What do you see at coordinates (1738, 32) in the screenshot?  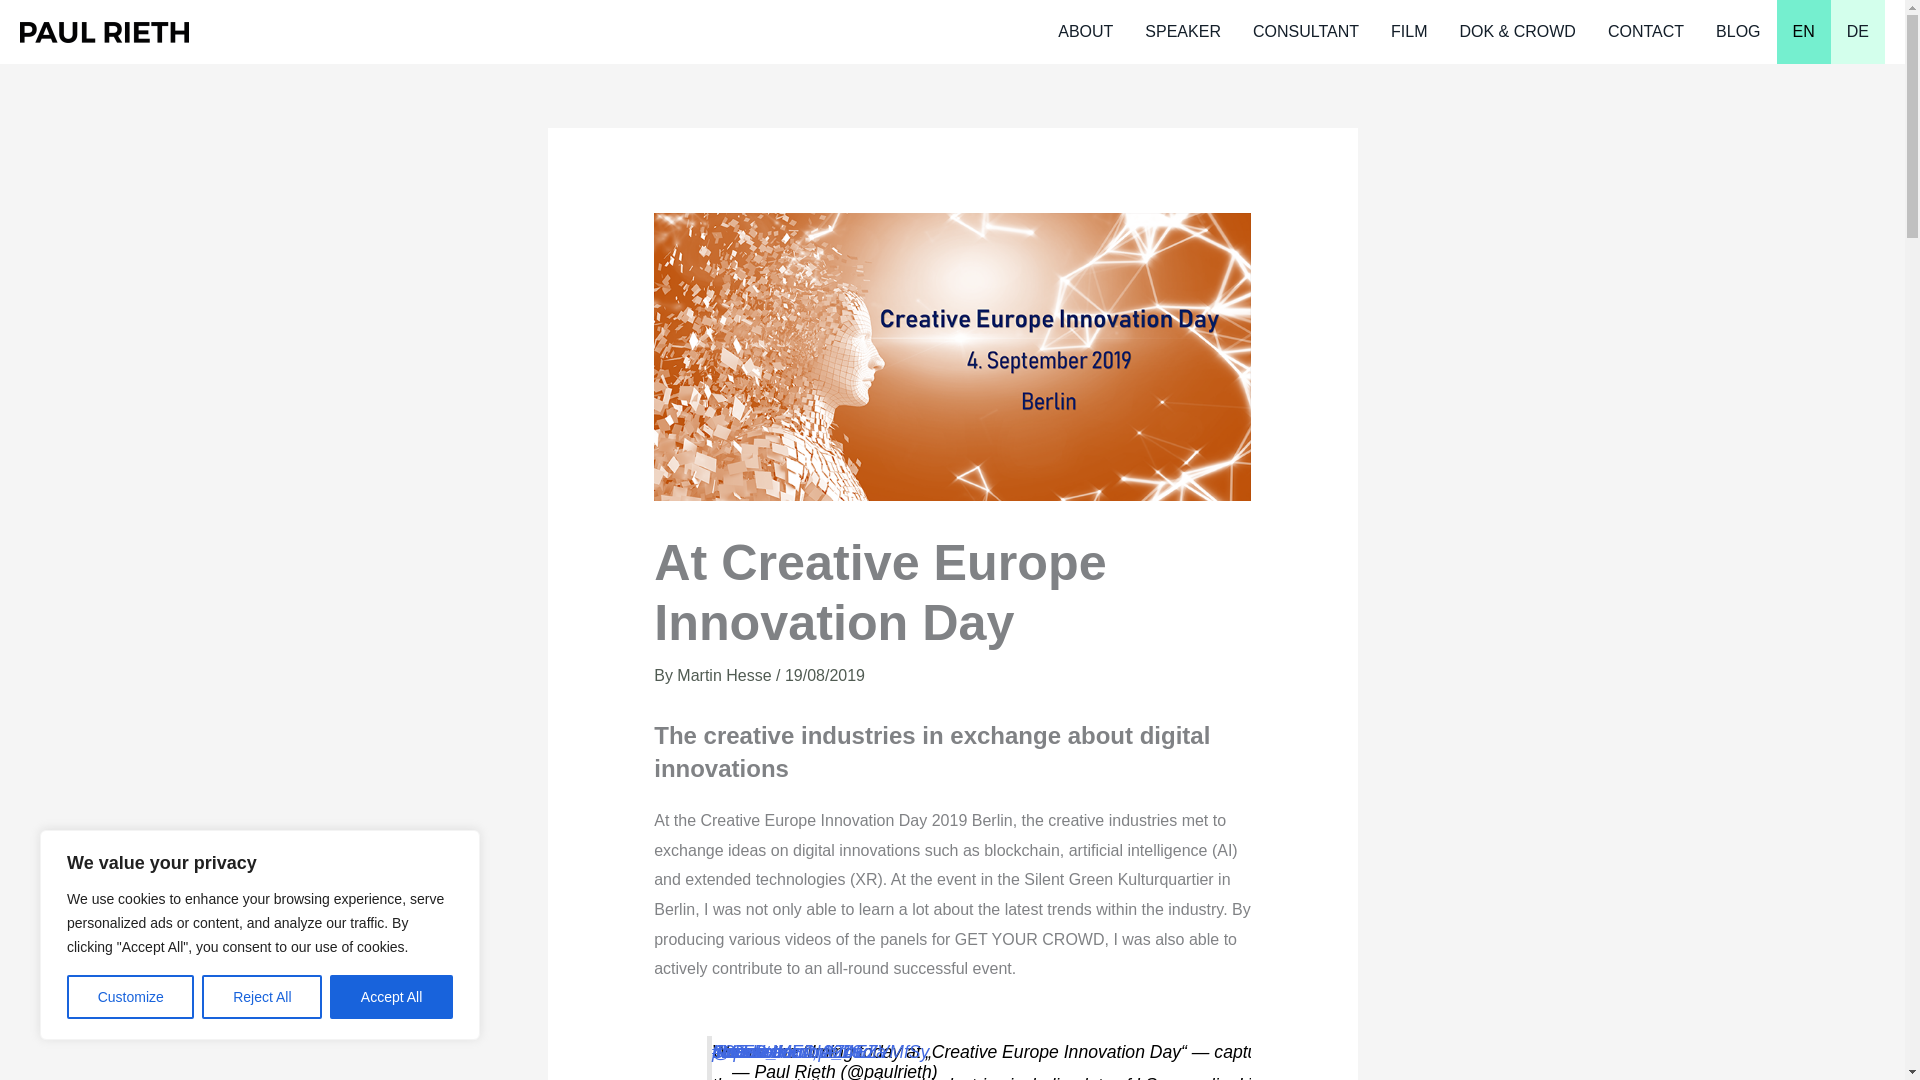 I see `BLOG` at bounding box center [1738, 32].